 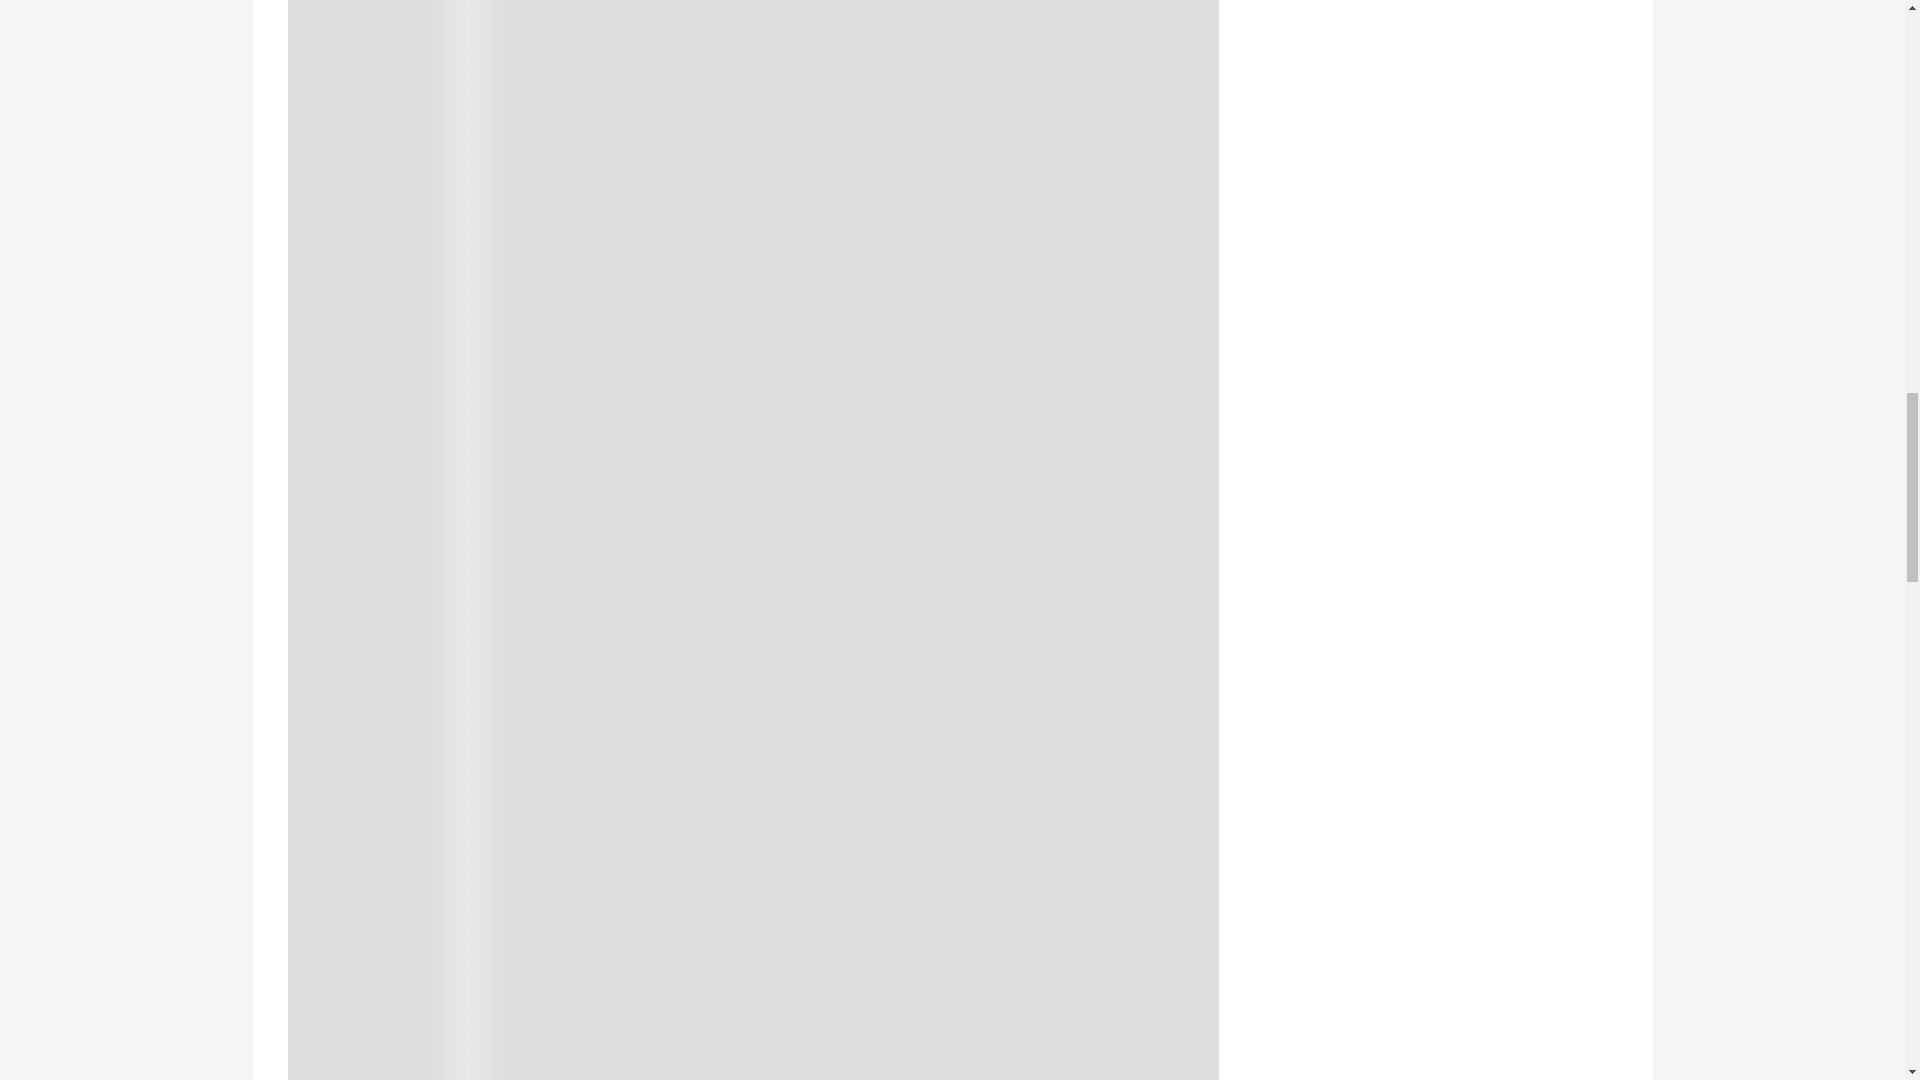 I want to click on Peugeot, so click(x=674, y=843).